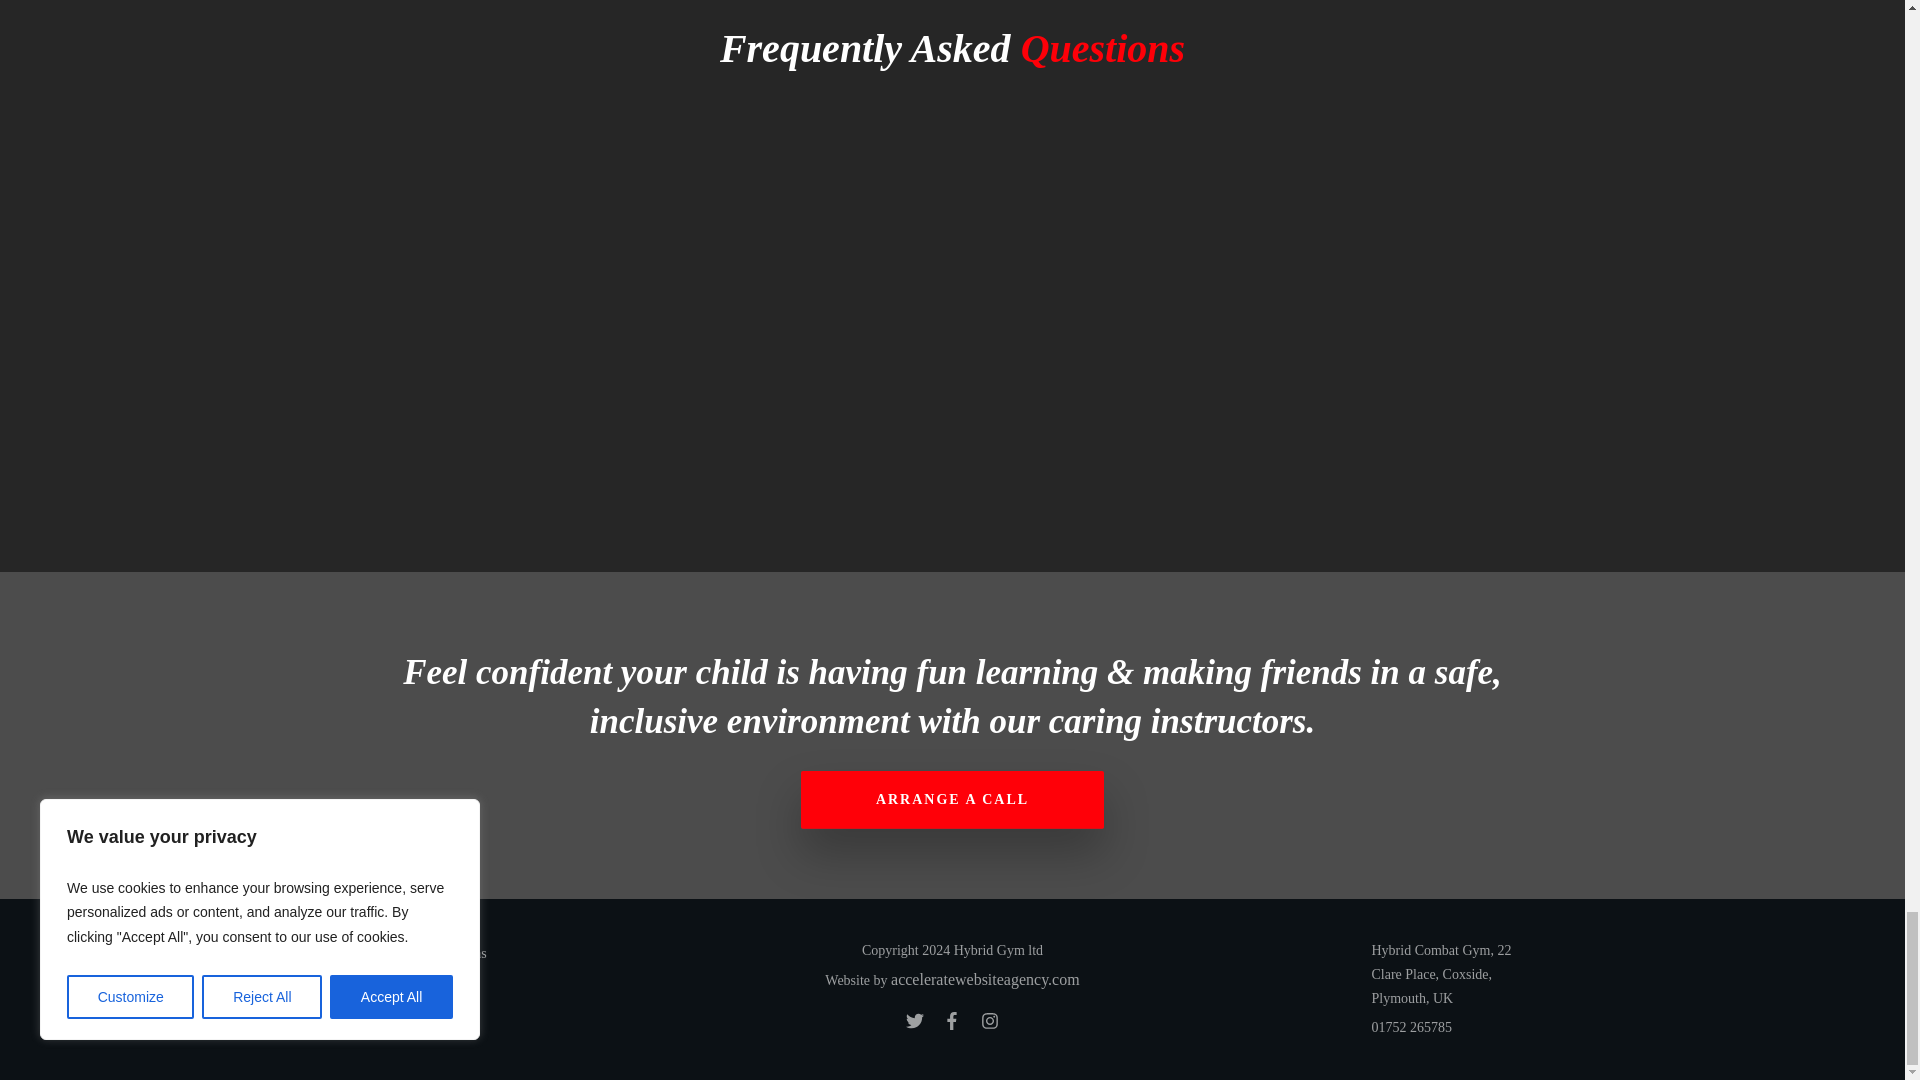 This screenshot has height=1080, width=1920. What do you see at coordinates (412, 984) in the screenshot?
I see `Privacy Policy` at bounding box center [412, 984].